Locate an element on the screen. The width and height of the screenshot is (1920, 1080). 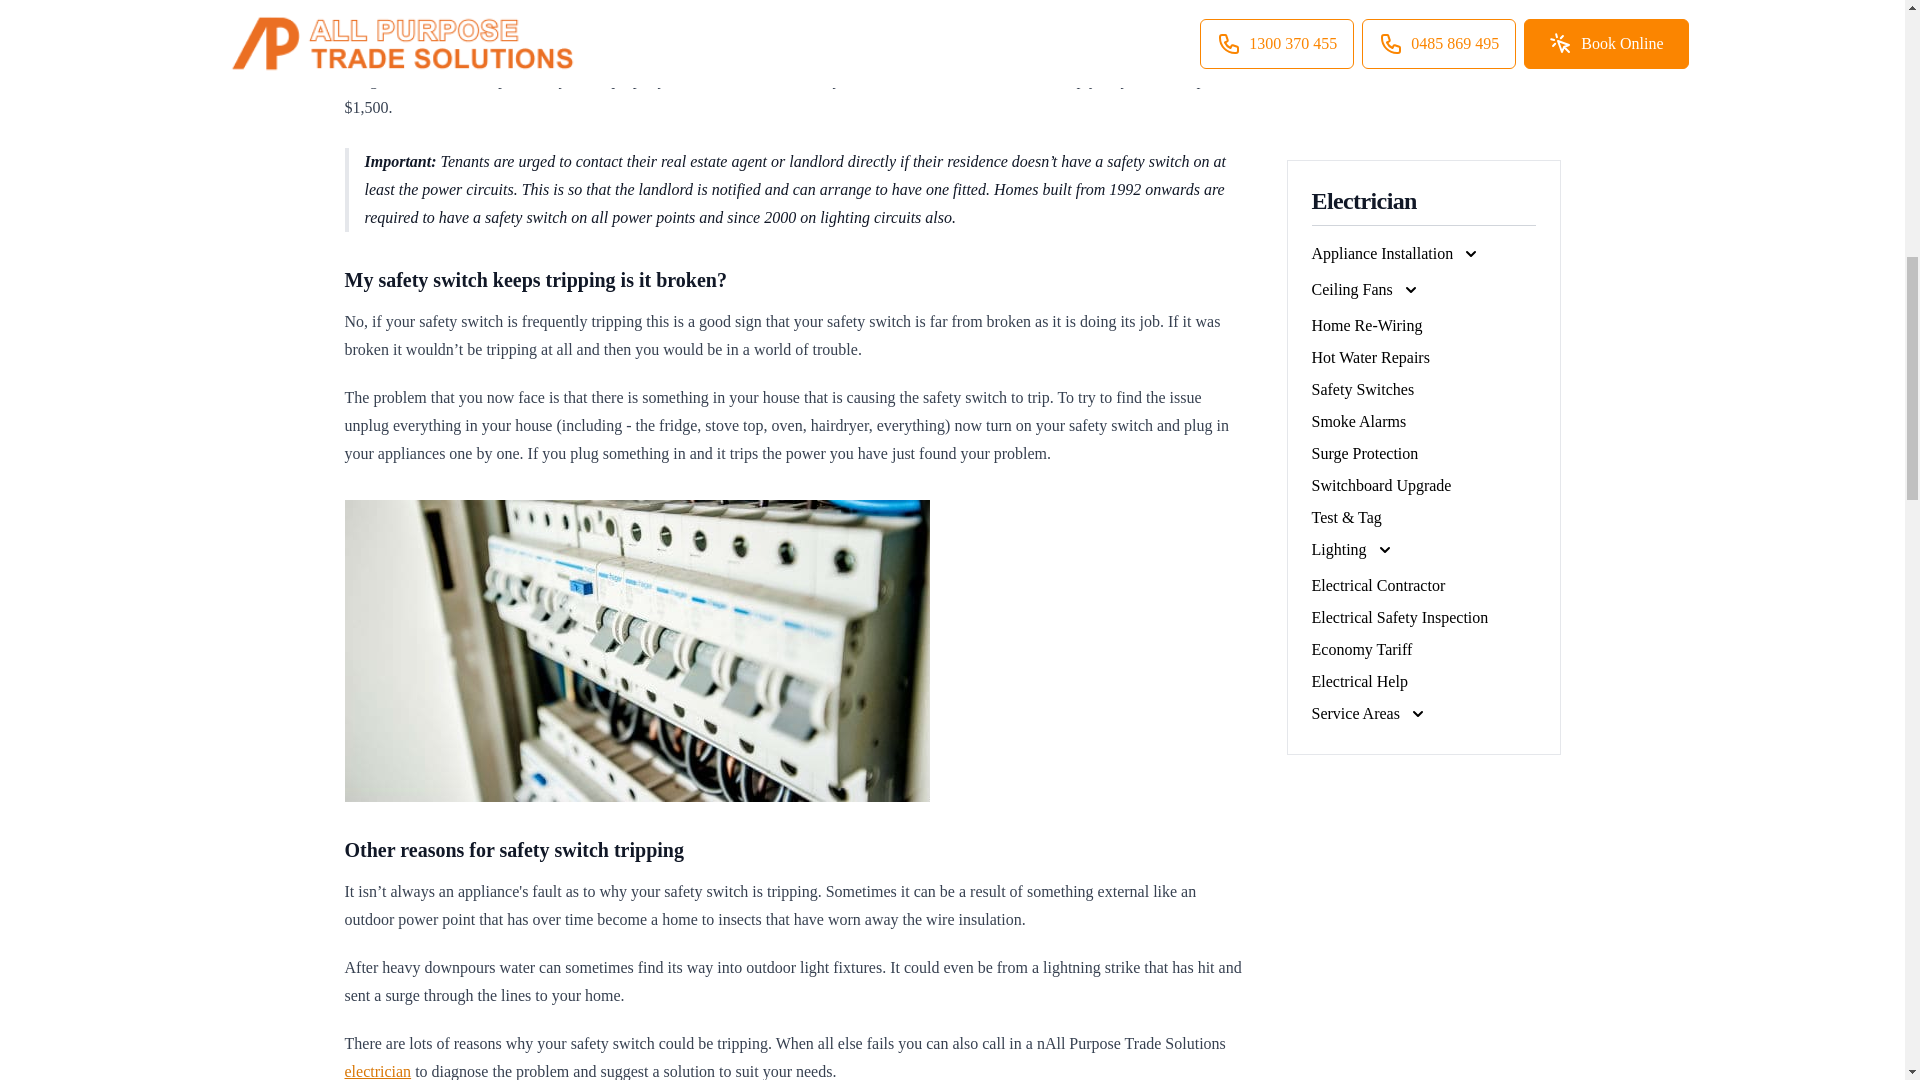
electrician is located at coordinates (376, 1071).